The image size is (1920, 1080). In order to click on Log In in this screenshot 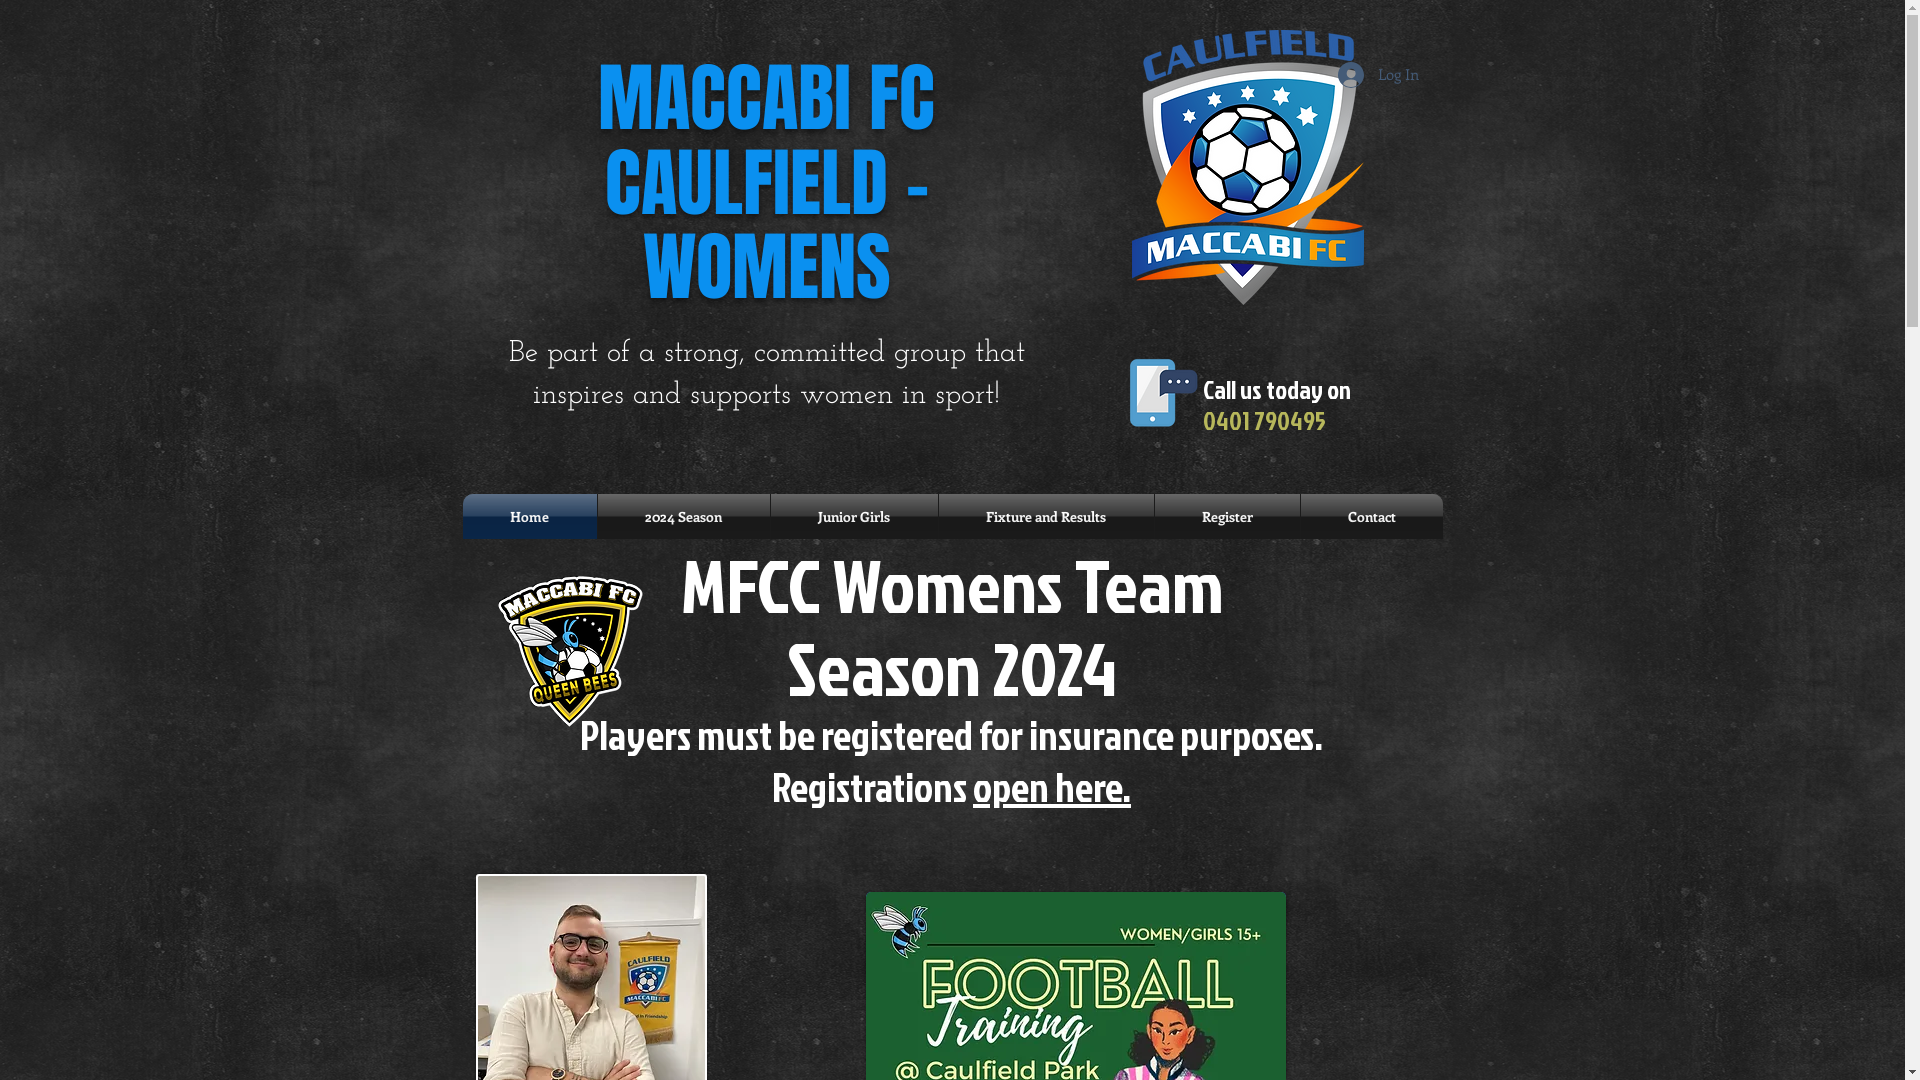, I will do `click(1378, 75)`.